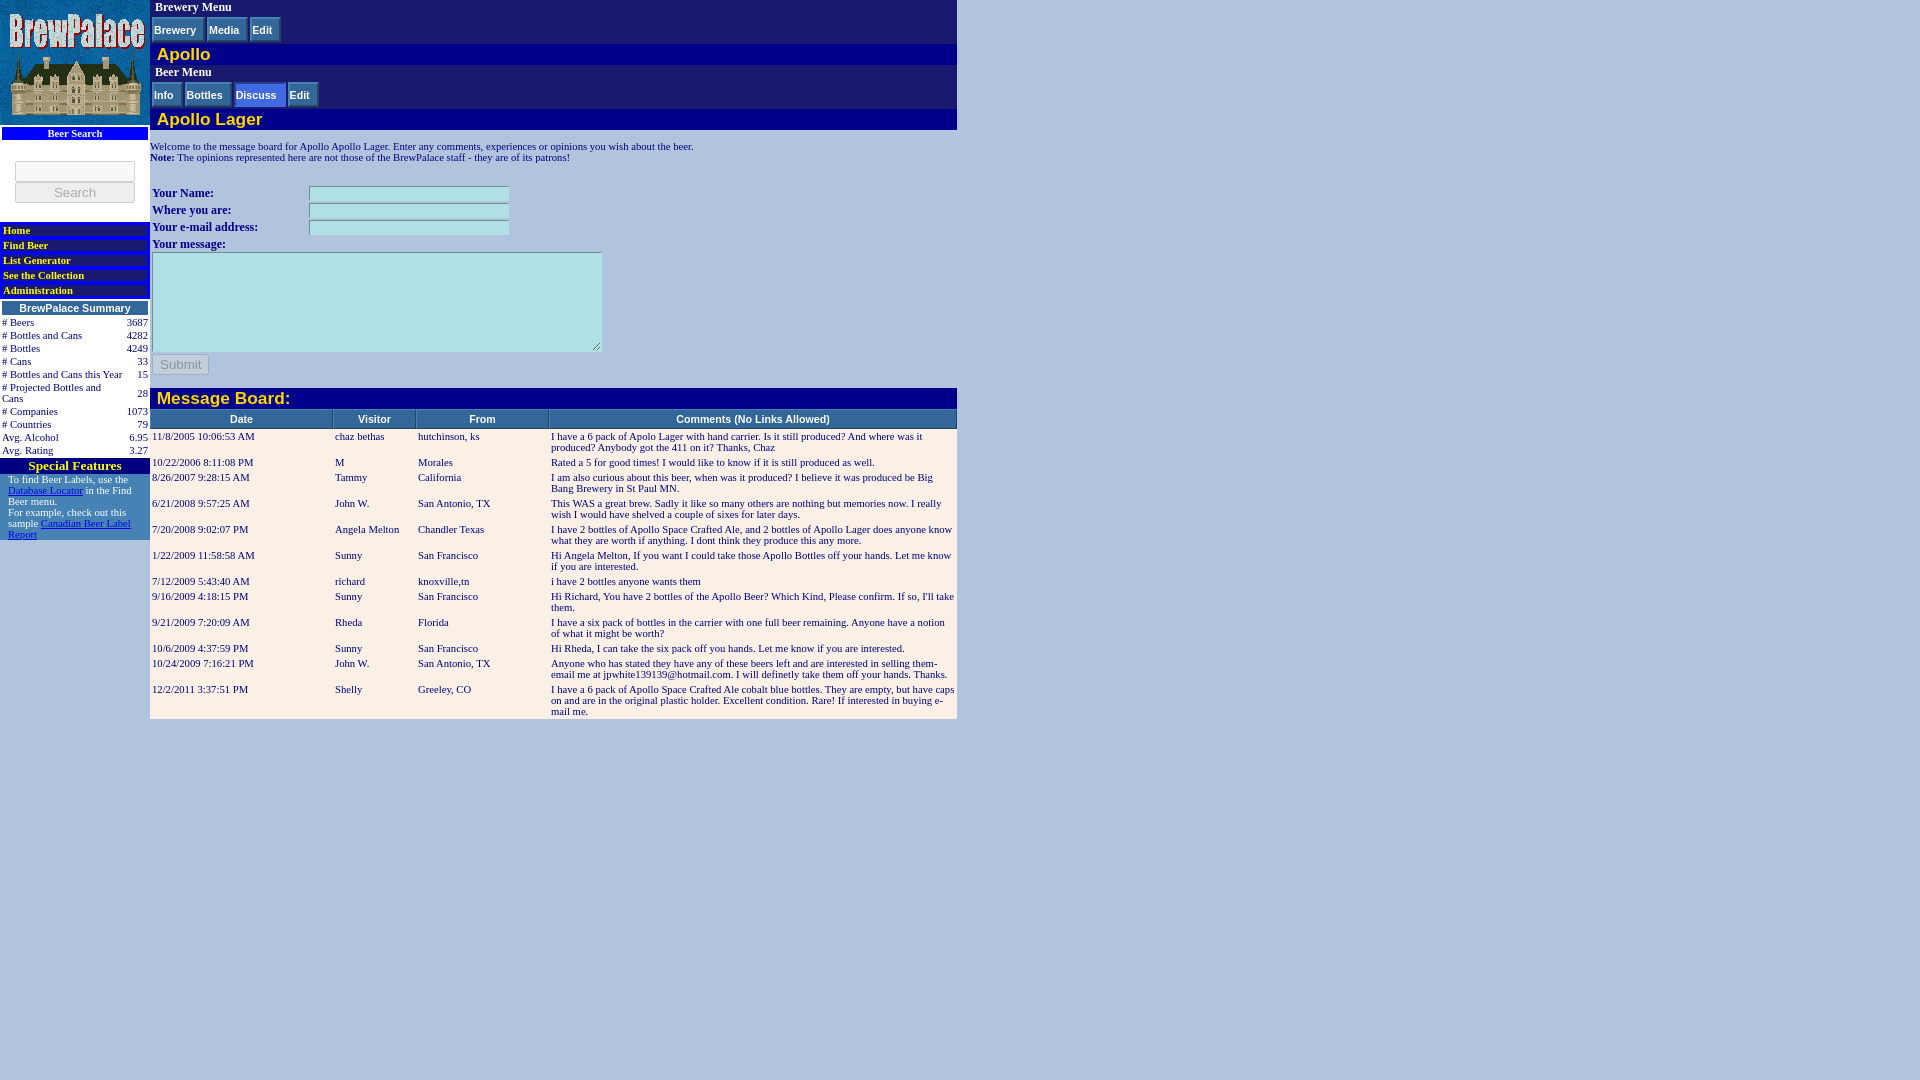 The height and width of the screenshot is (1080, 1920). I want to click on Edit, so click(262, 29).